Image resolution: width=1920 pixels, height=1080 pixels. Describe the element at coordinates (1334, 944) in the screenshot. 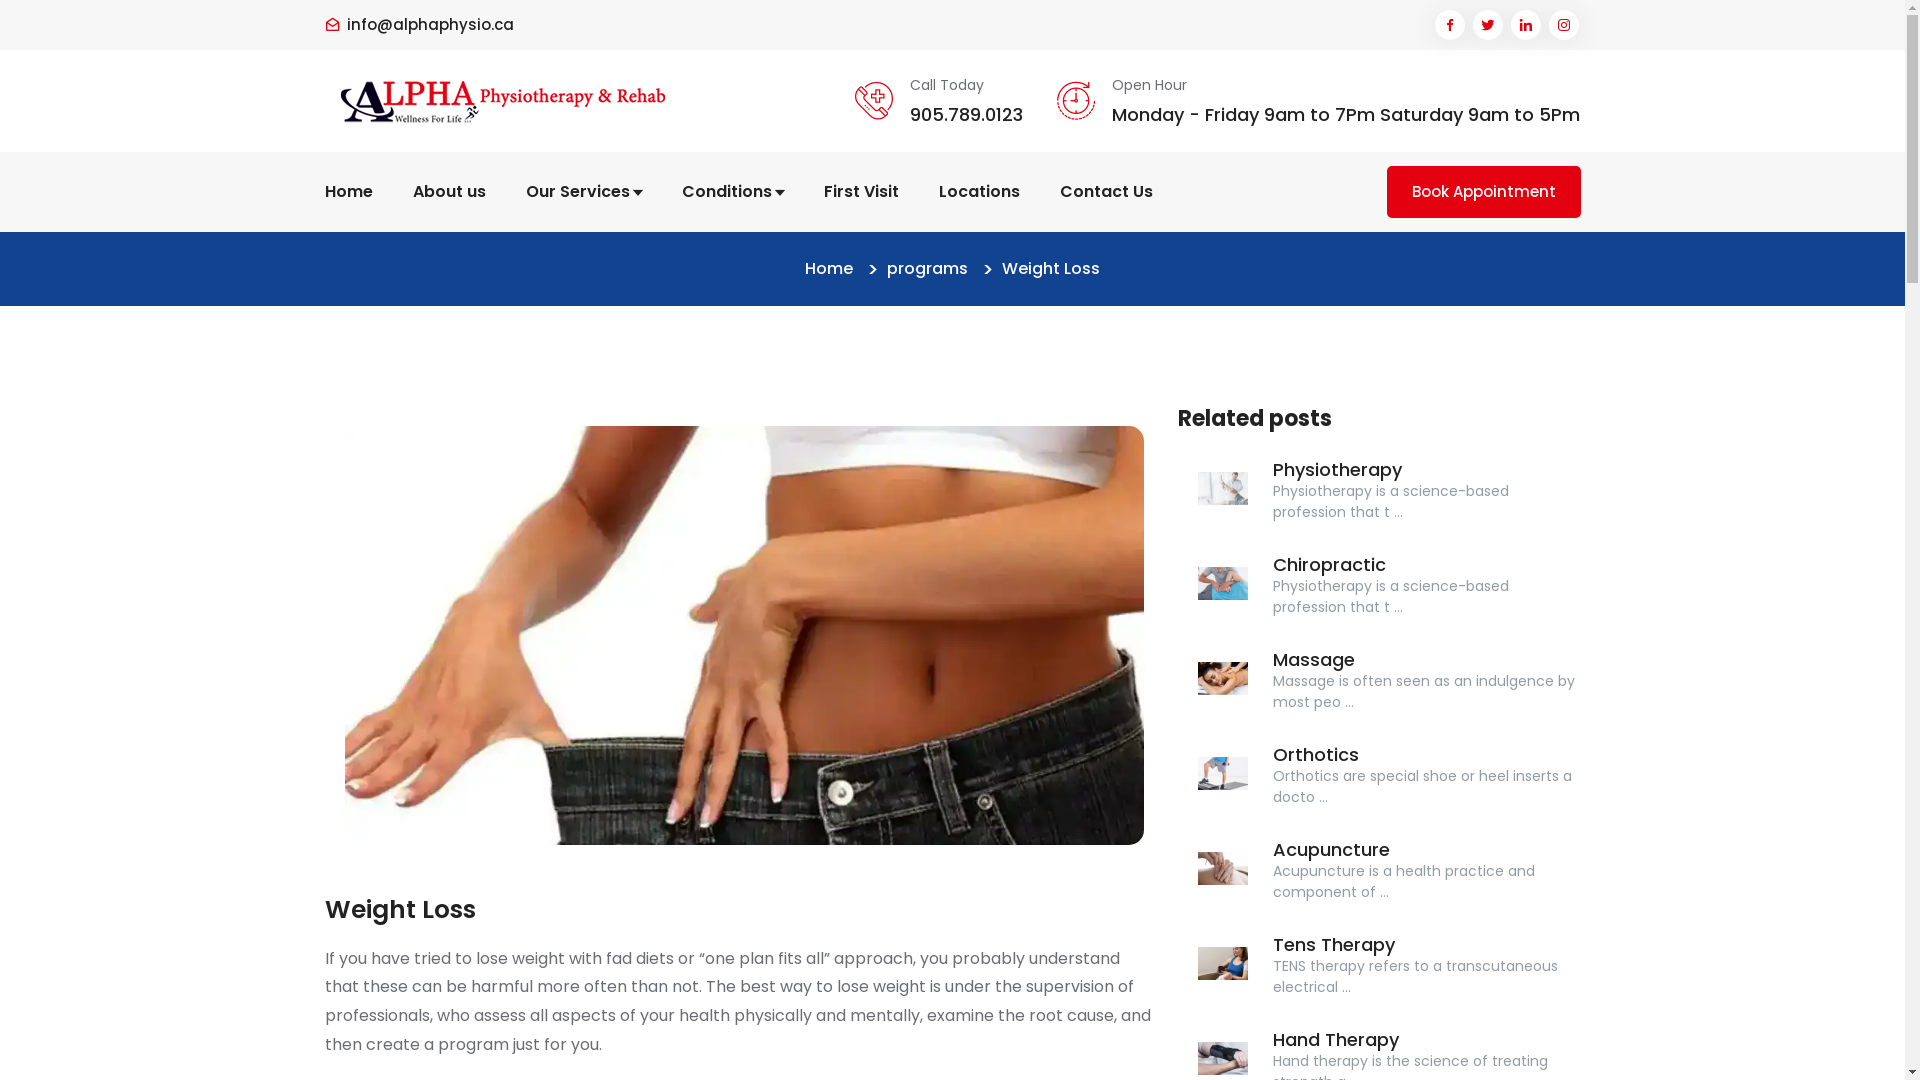

I see `Tens Therapy` at that location.